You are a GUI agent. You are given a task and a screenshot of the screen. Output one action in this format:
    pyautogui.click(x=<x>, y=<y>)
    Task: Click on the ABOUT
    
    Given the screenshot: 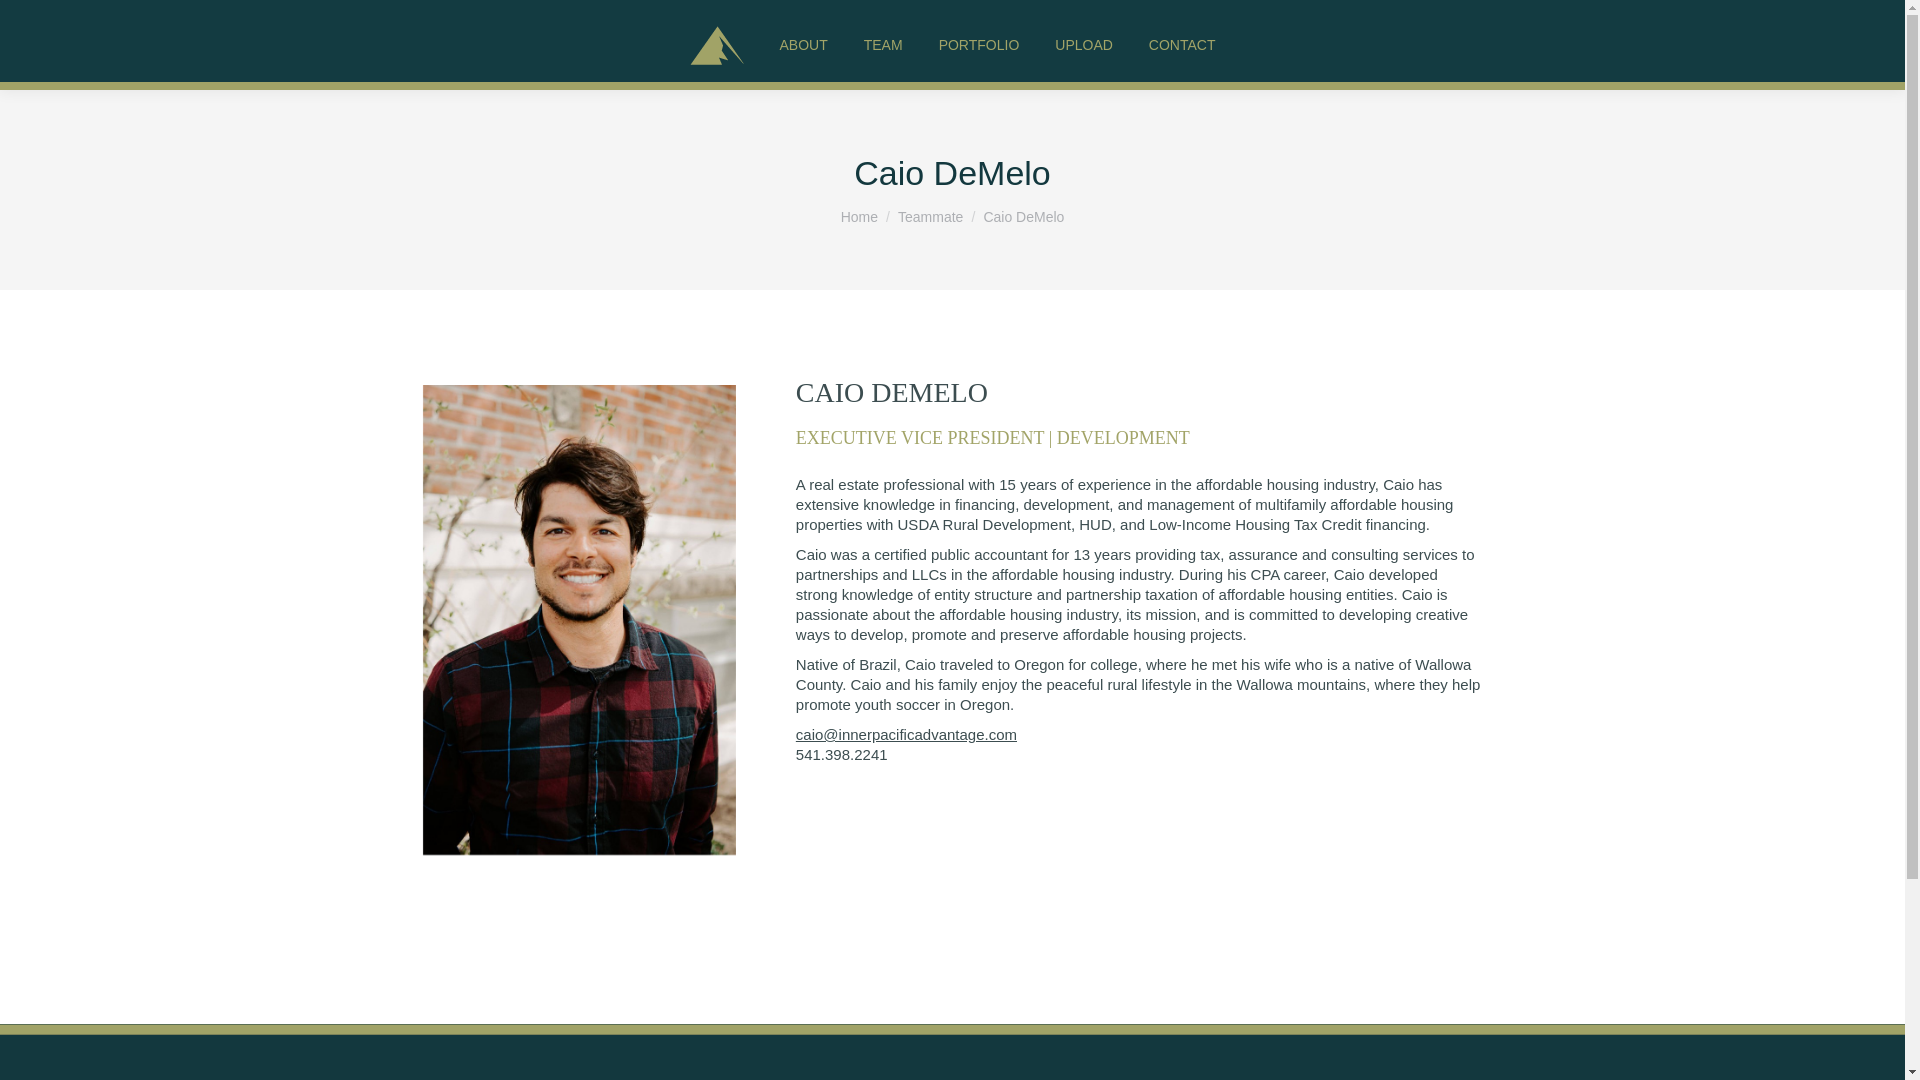 What is the action you would take?
    pyautogui.click(x=803, y=45)
    